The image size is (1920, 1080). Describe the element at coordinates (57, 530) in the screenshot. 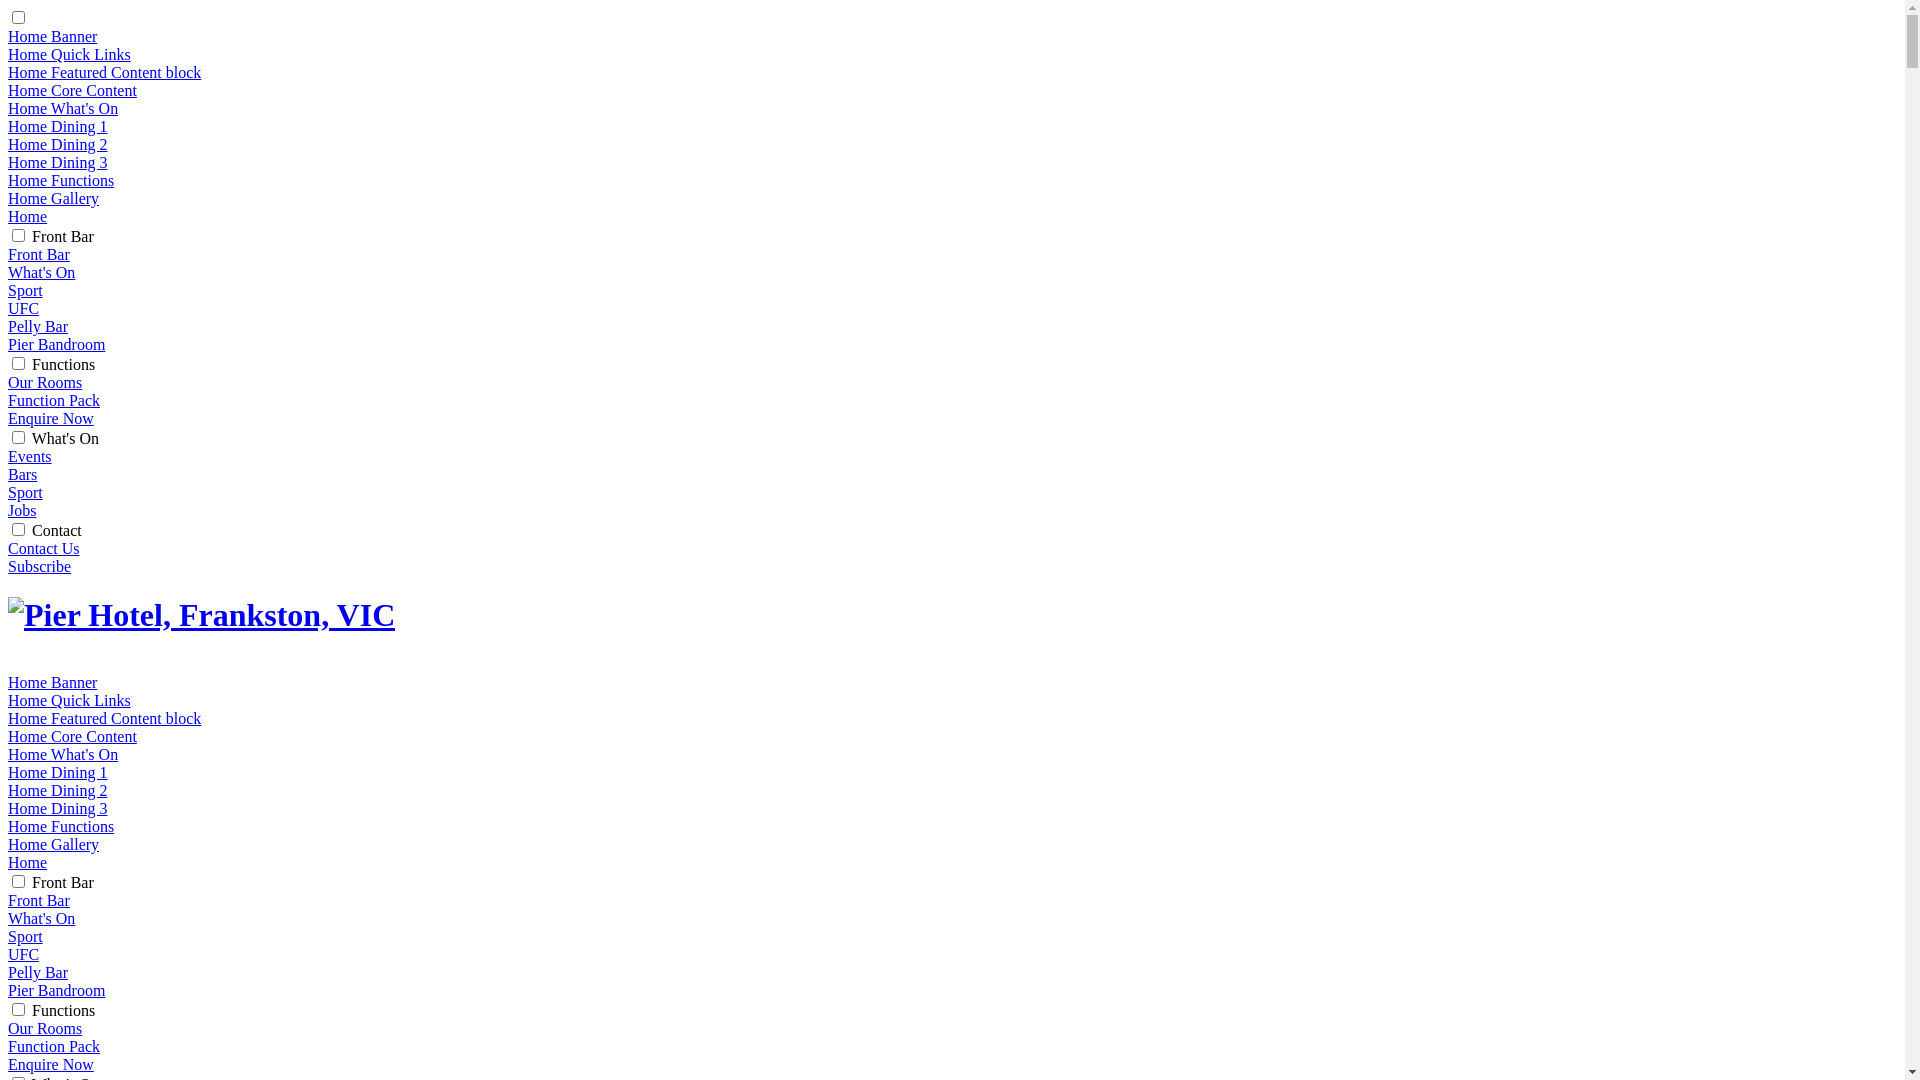

I see `Contact` at that location.